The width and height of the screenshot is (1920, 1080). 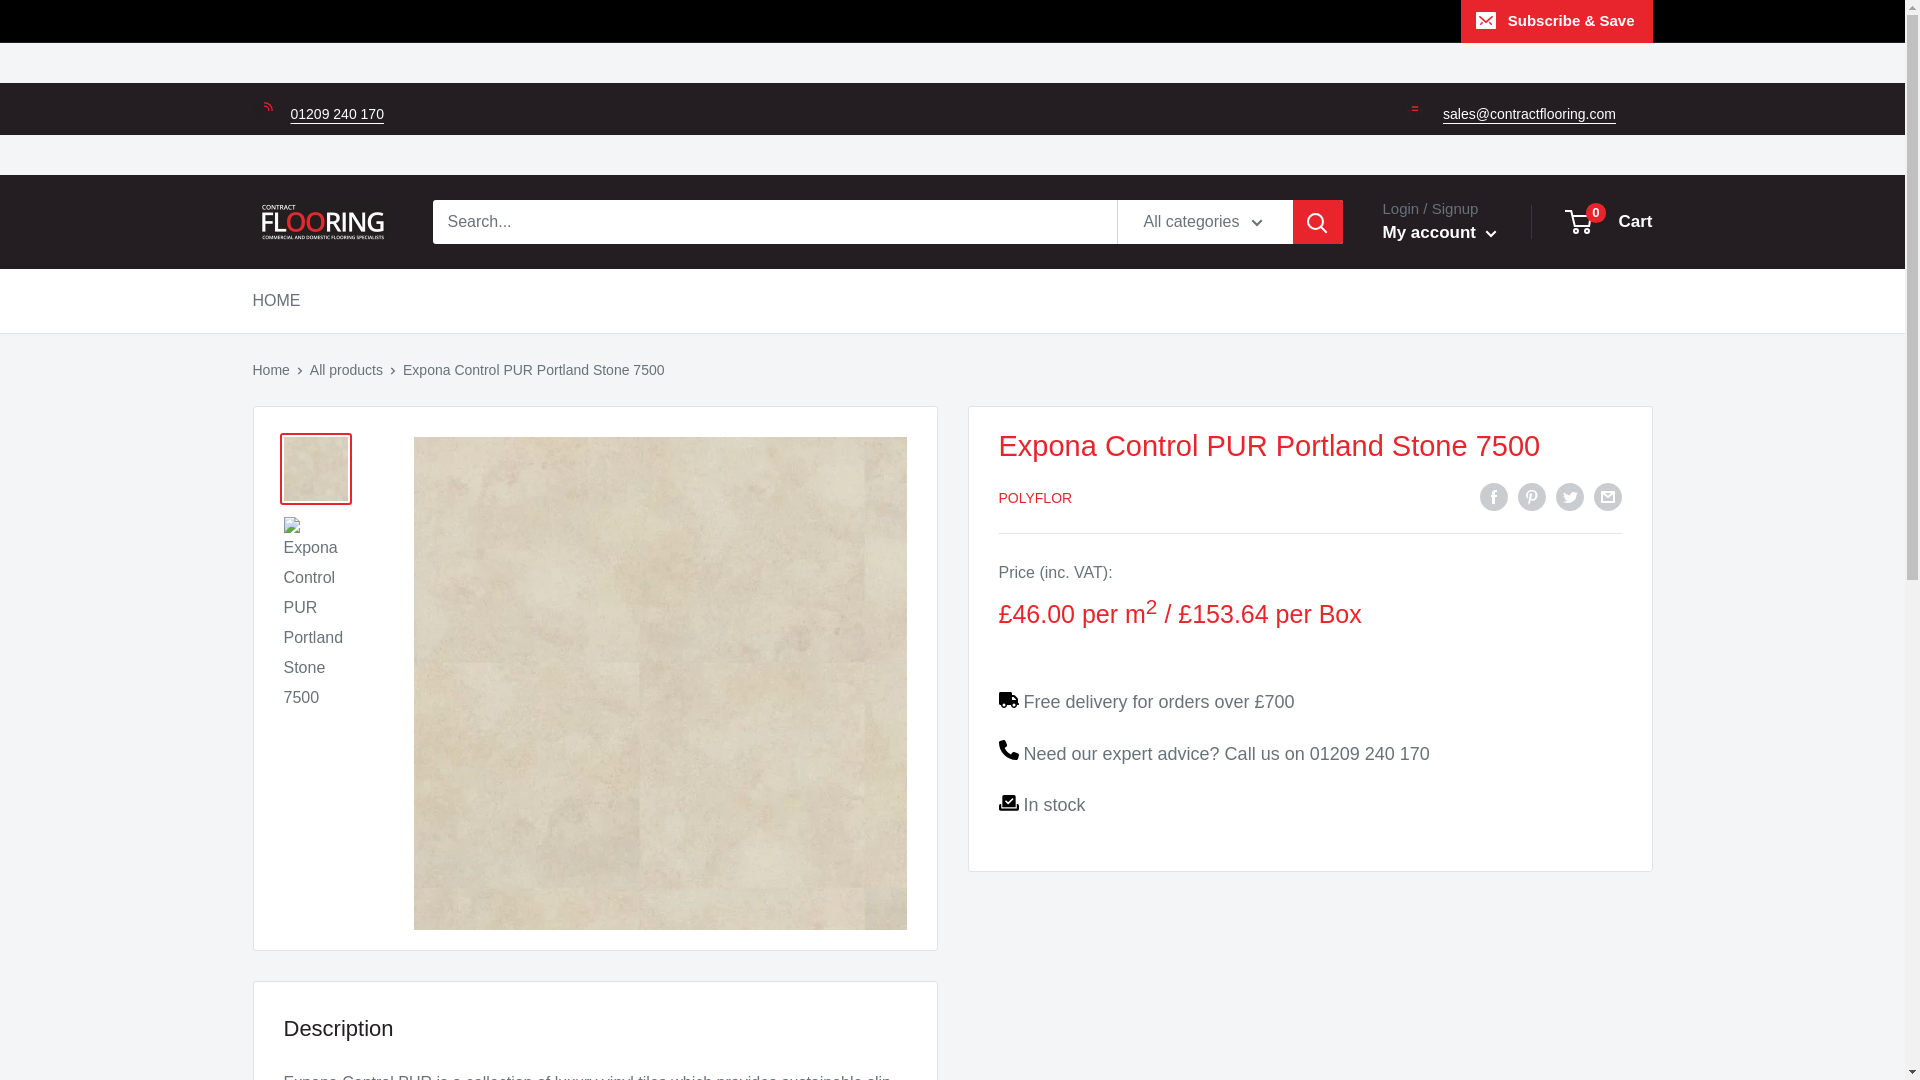 What do you see at coordinates (1438, 233) in the screenshot?
I see `My account` at bounding box center [1438, 233].